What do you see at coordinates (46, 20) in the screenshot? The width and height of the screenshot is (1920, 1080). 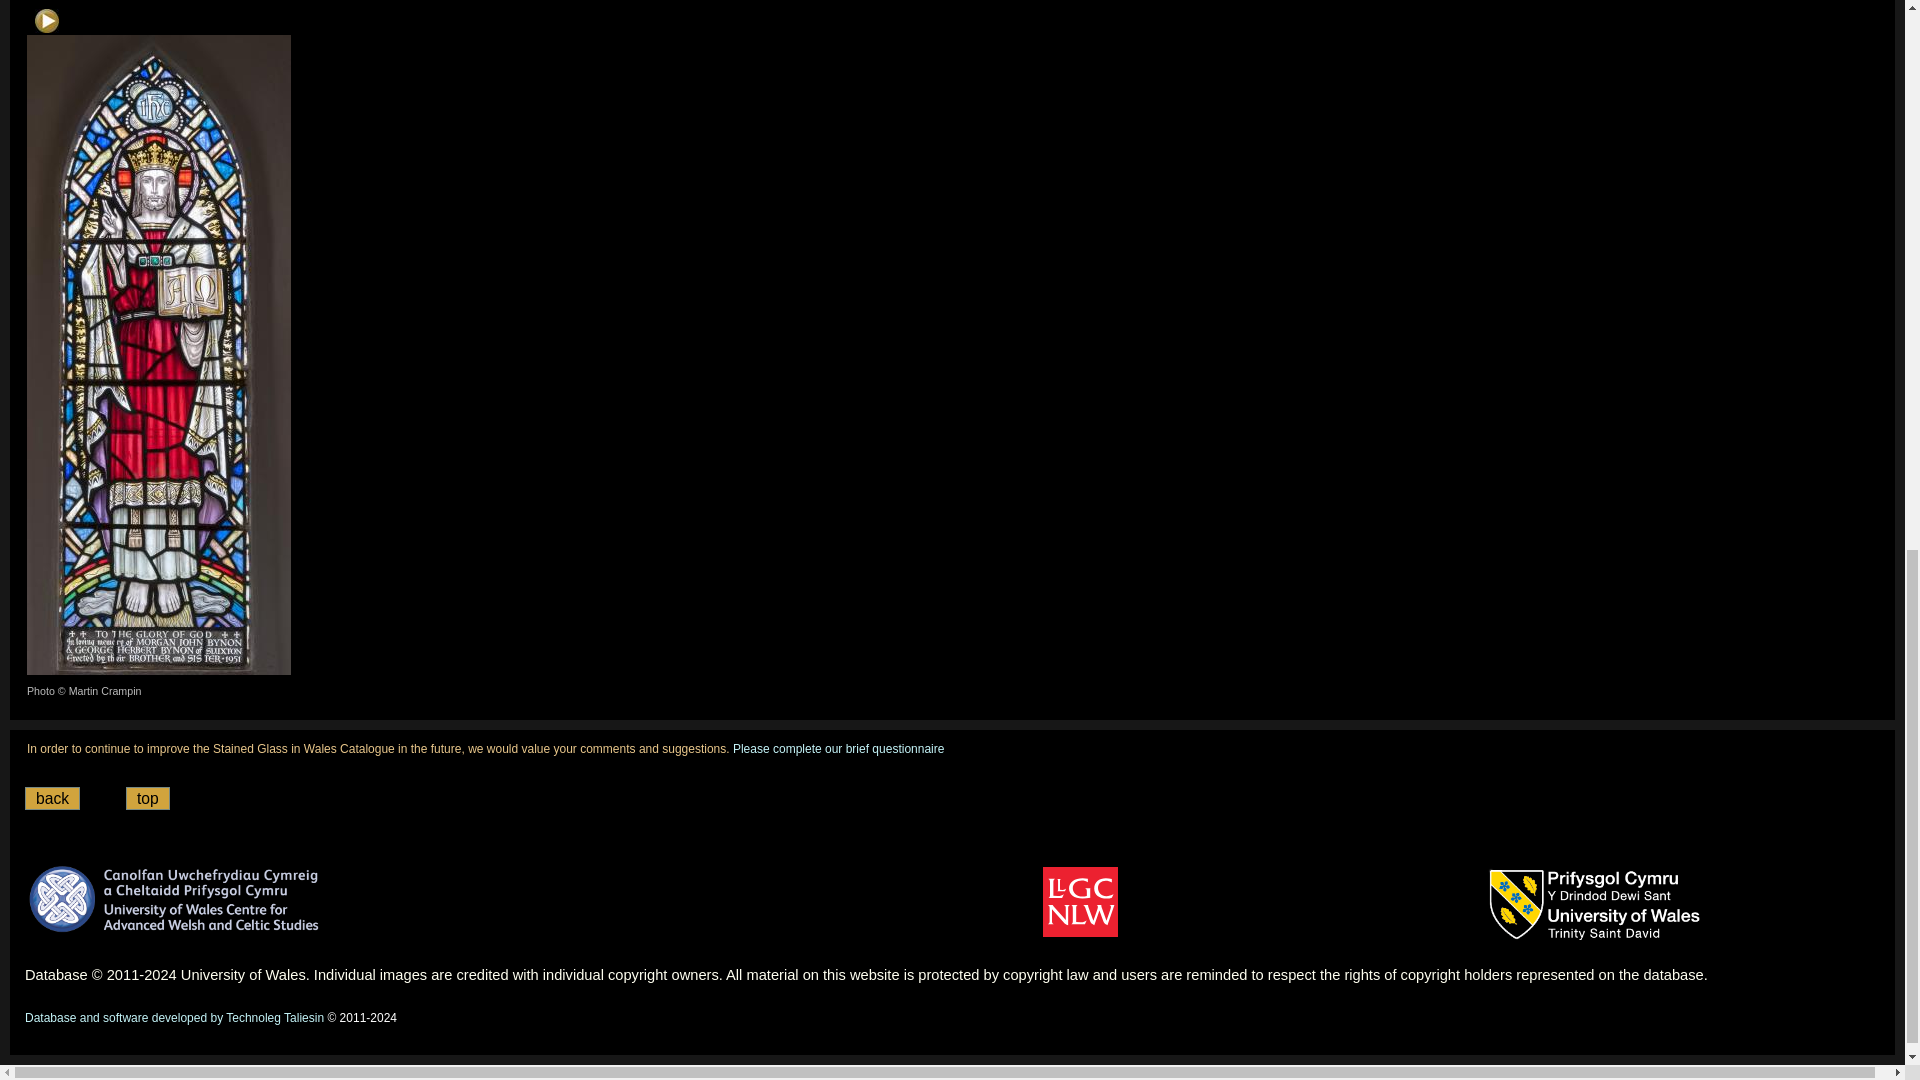 I see `next image` at bounding box center [46, 20].